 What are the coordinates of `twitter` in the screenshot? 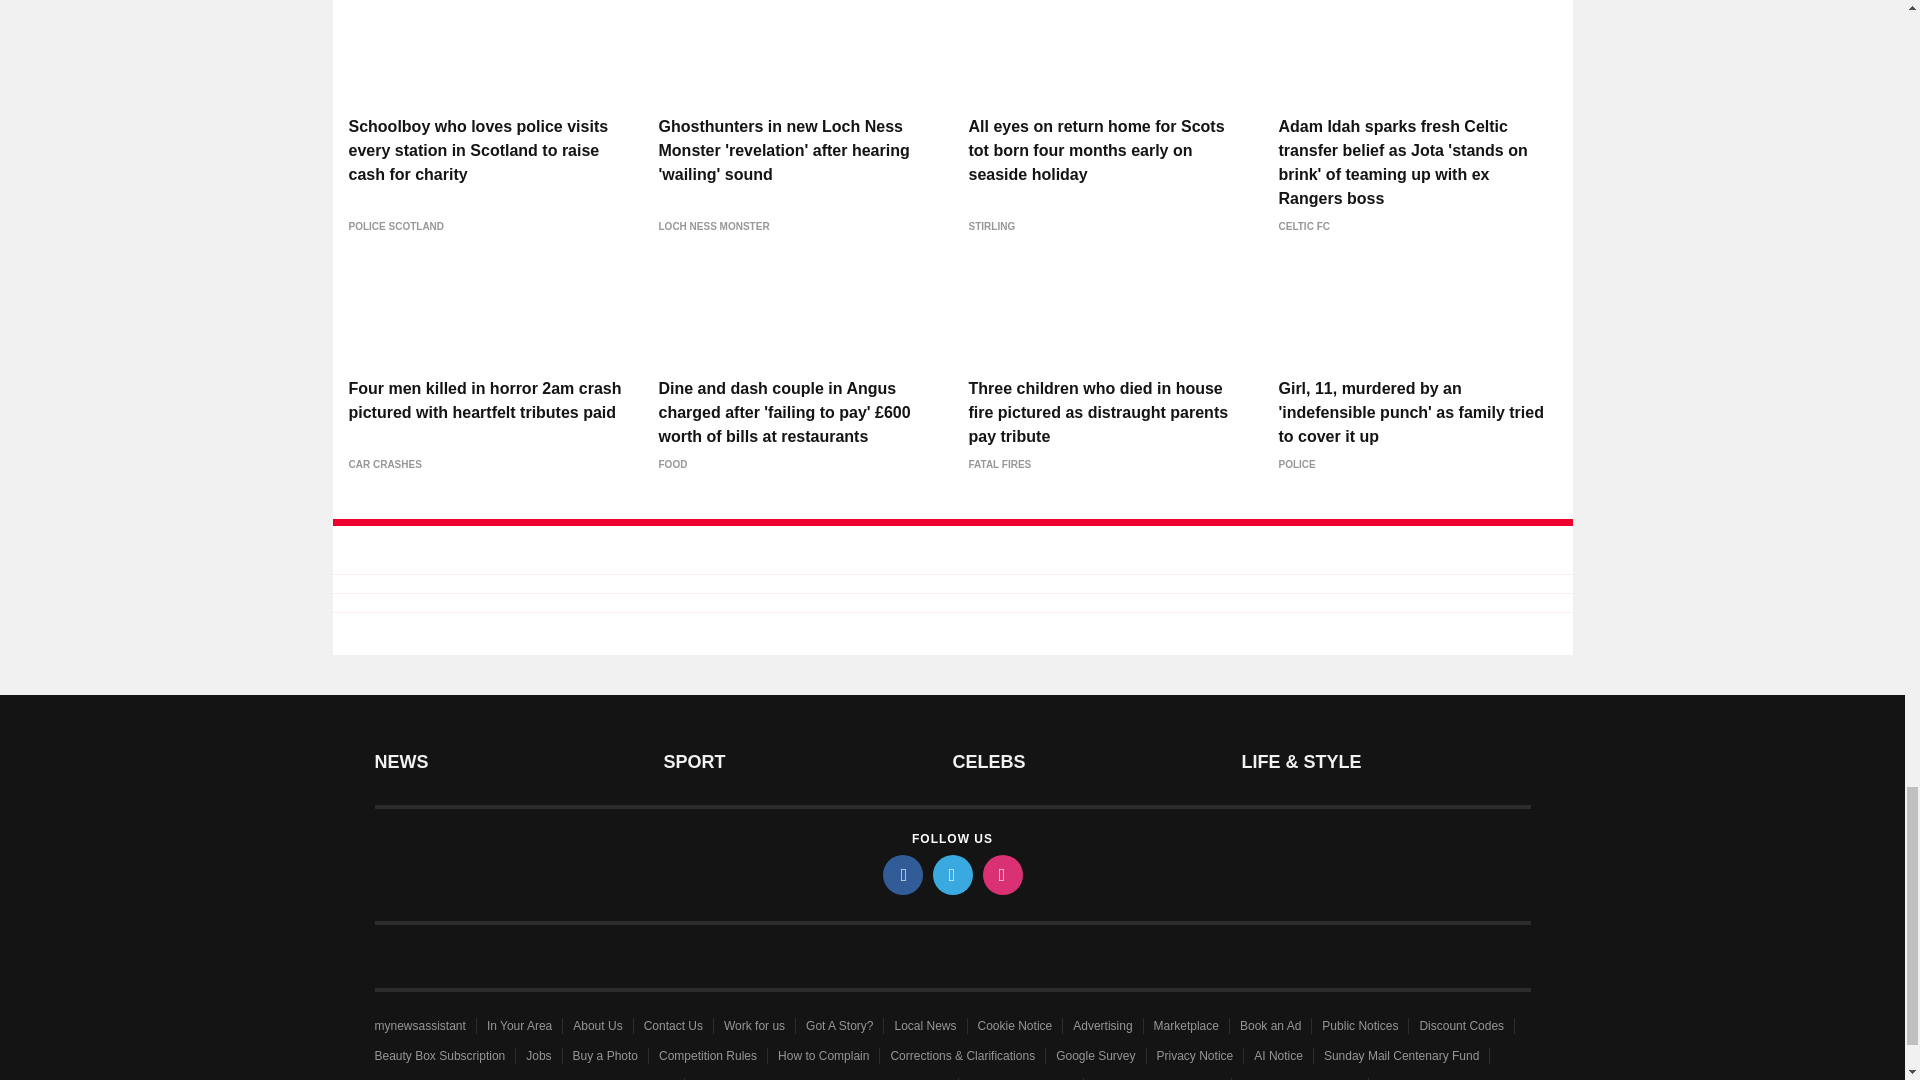 It's located at (951, 875).